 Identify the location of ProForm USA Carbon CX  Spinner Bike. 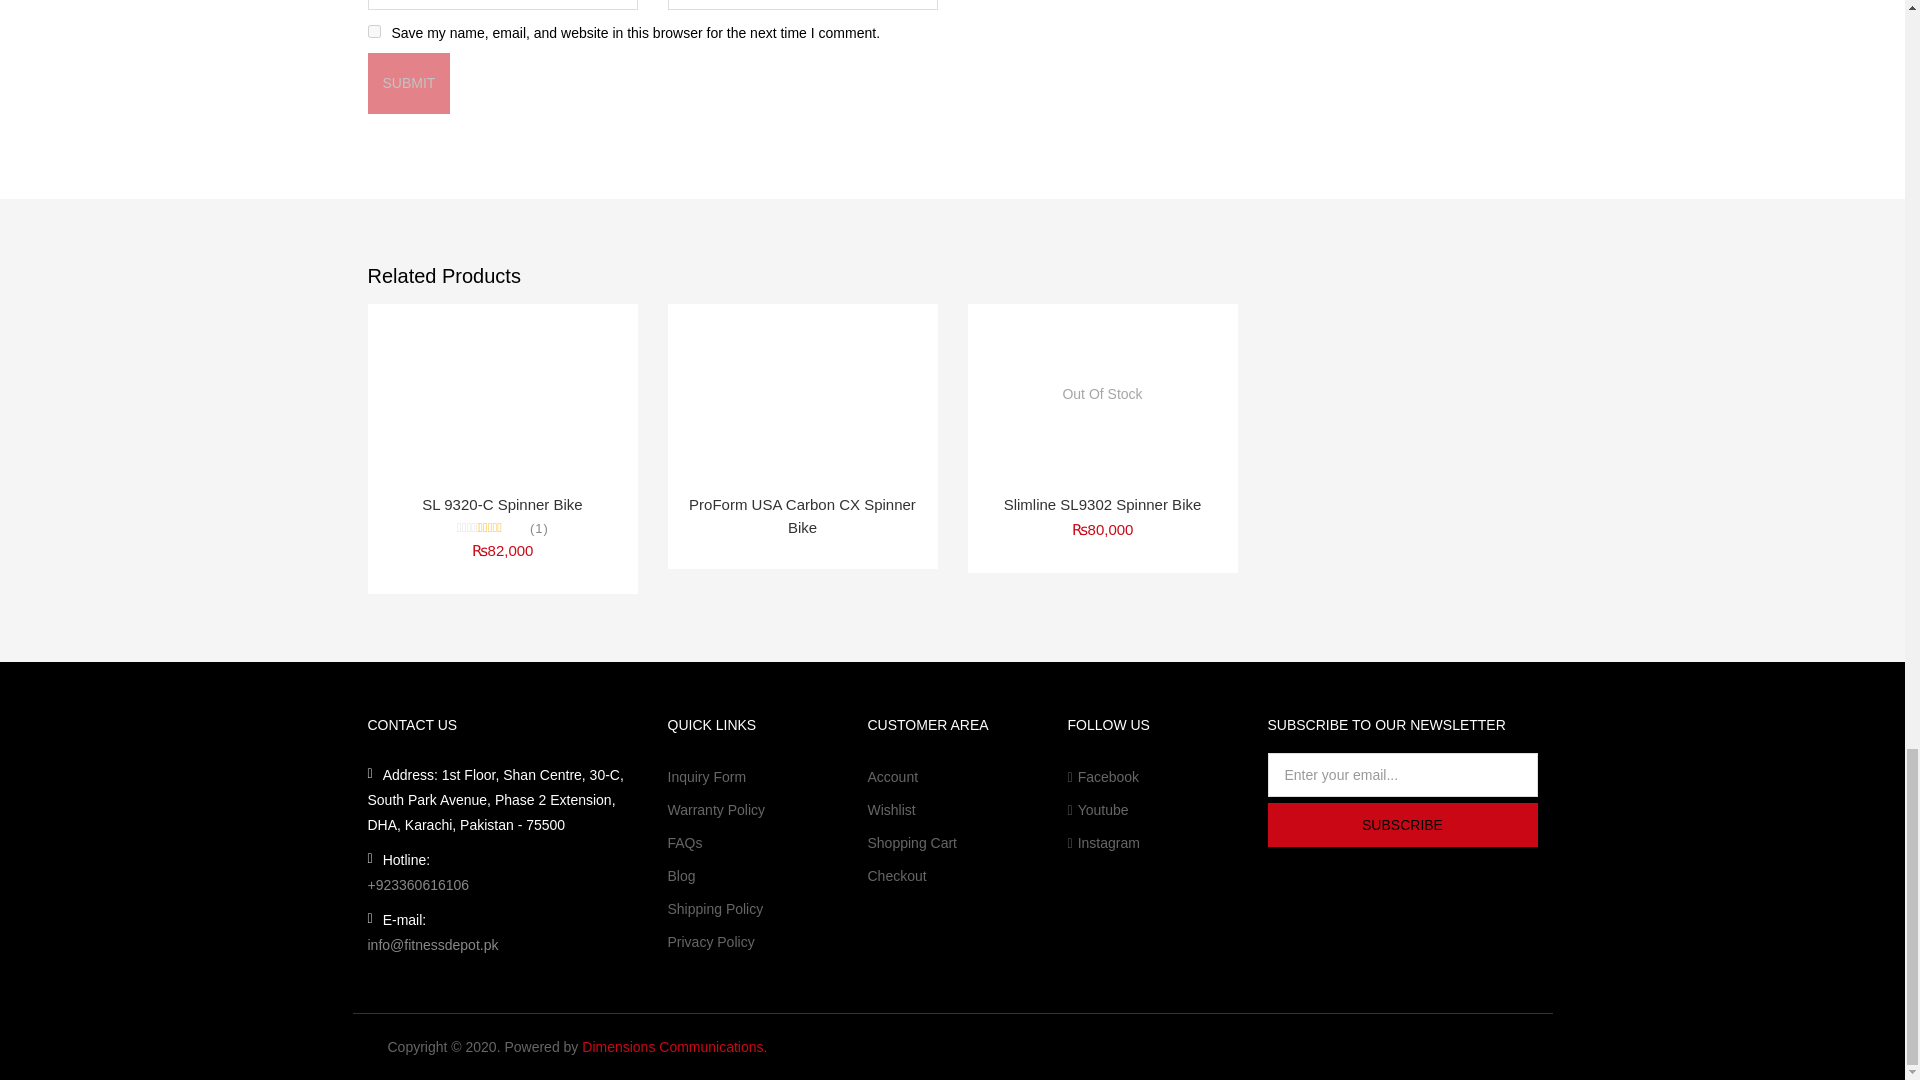
(803, 392).